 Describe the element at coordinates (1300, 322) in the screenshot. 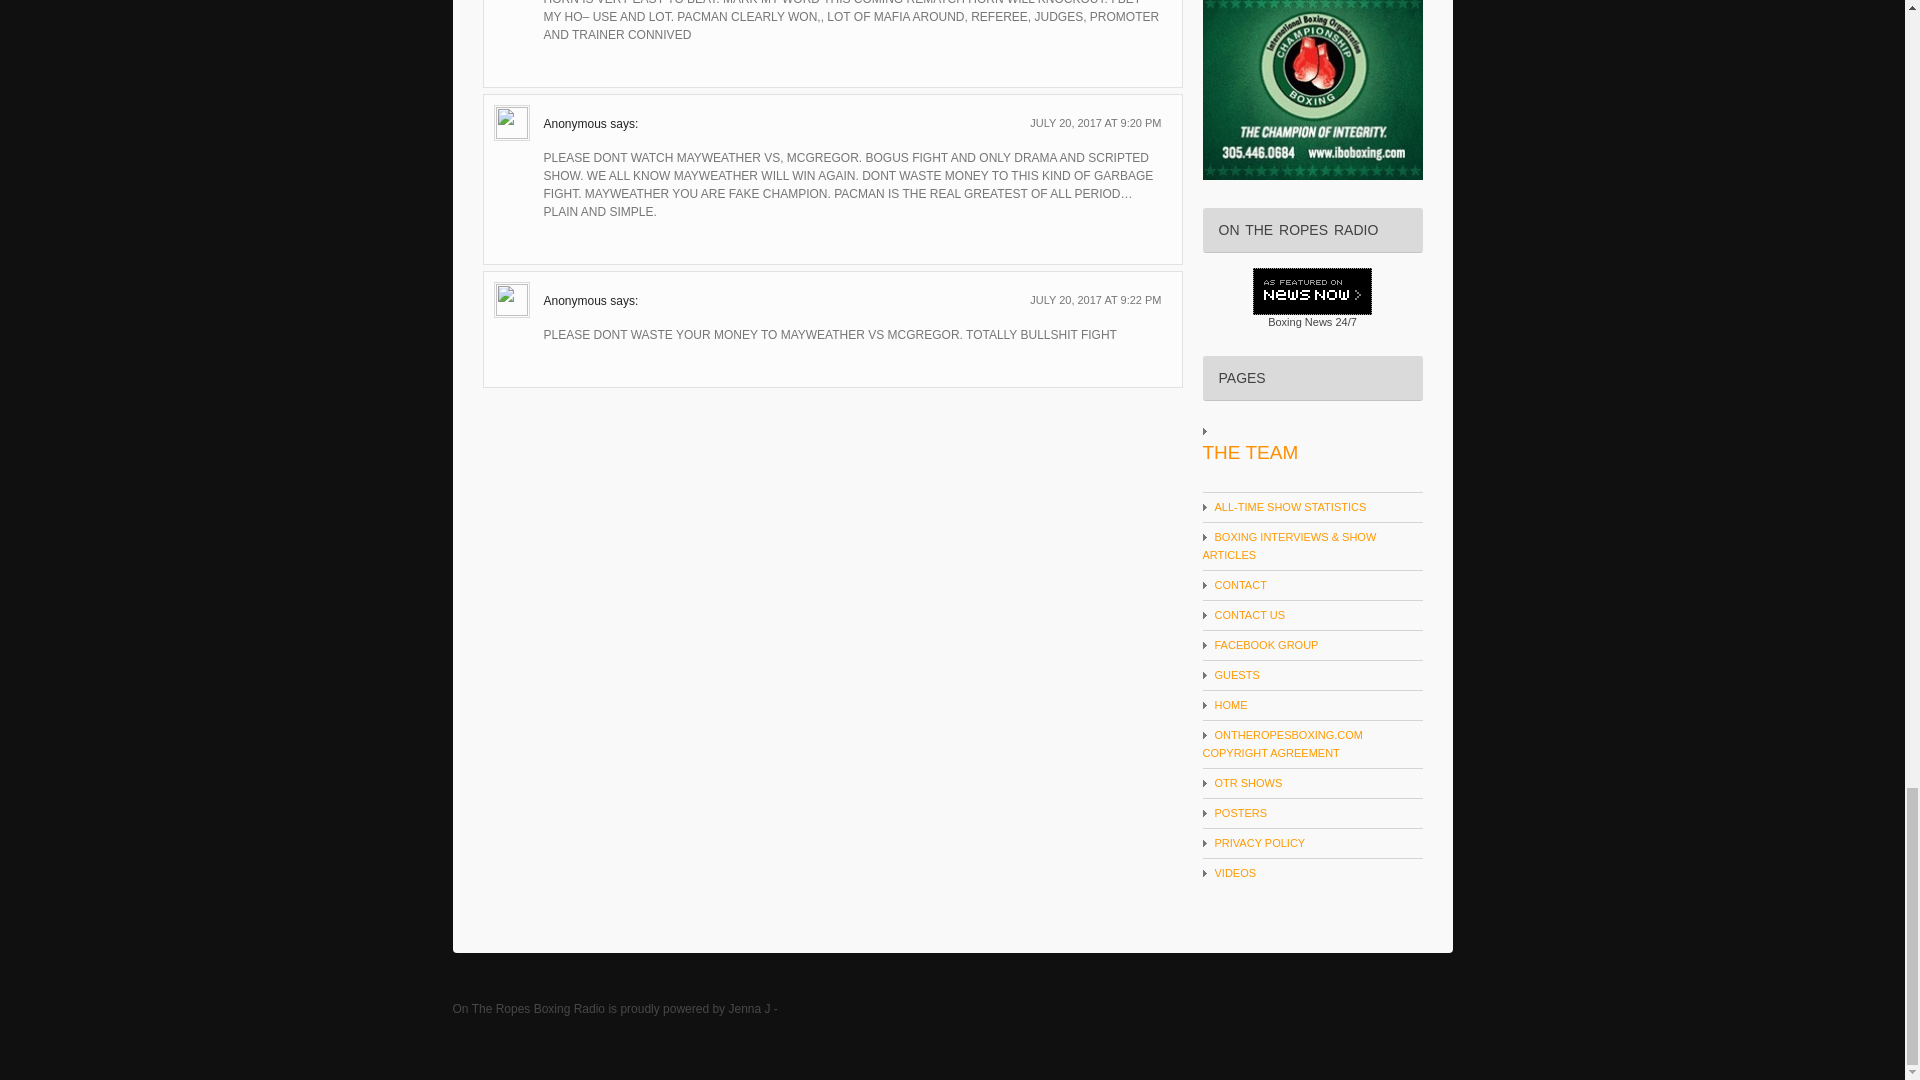

I see `Click here for more Boxing news from NewsNow` at that location.